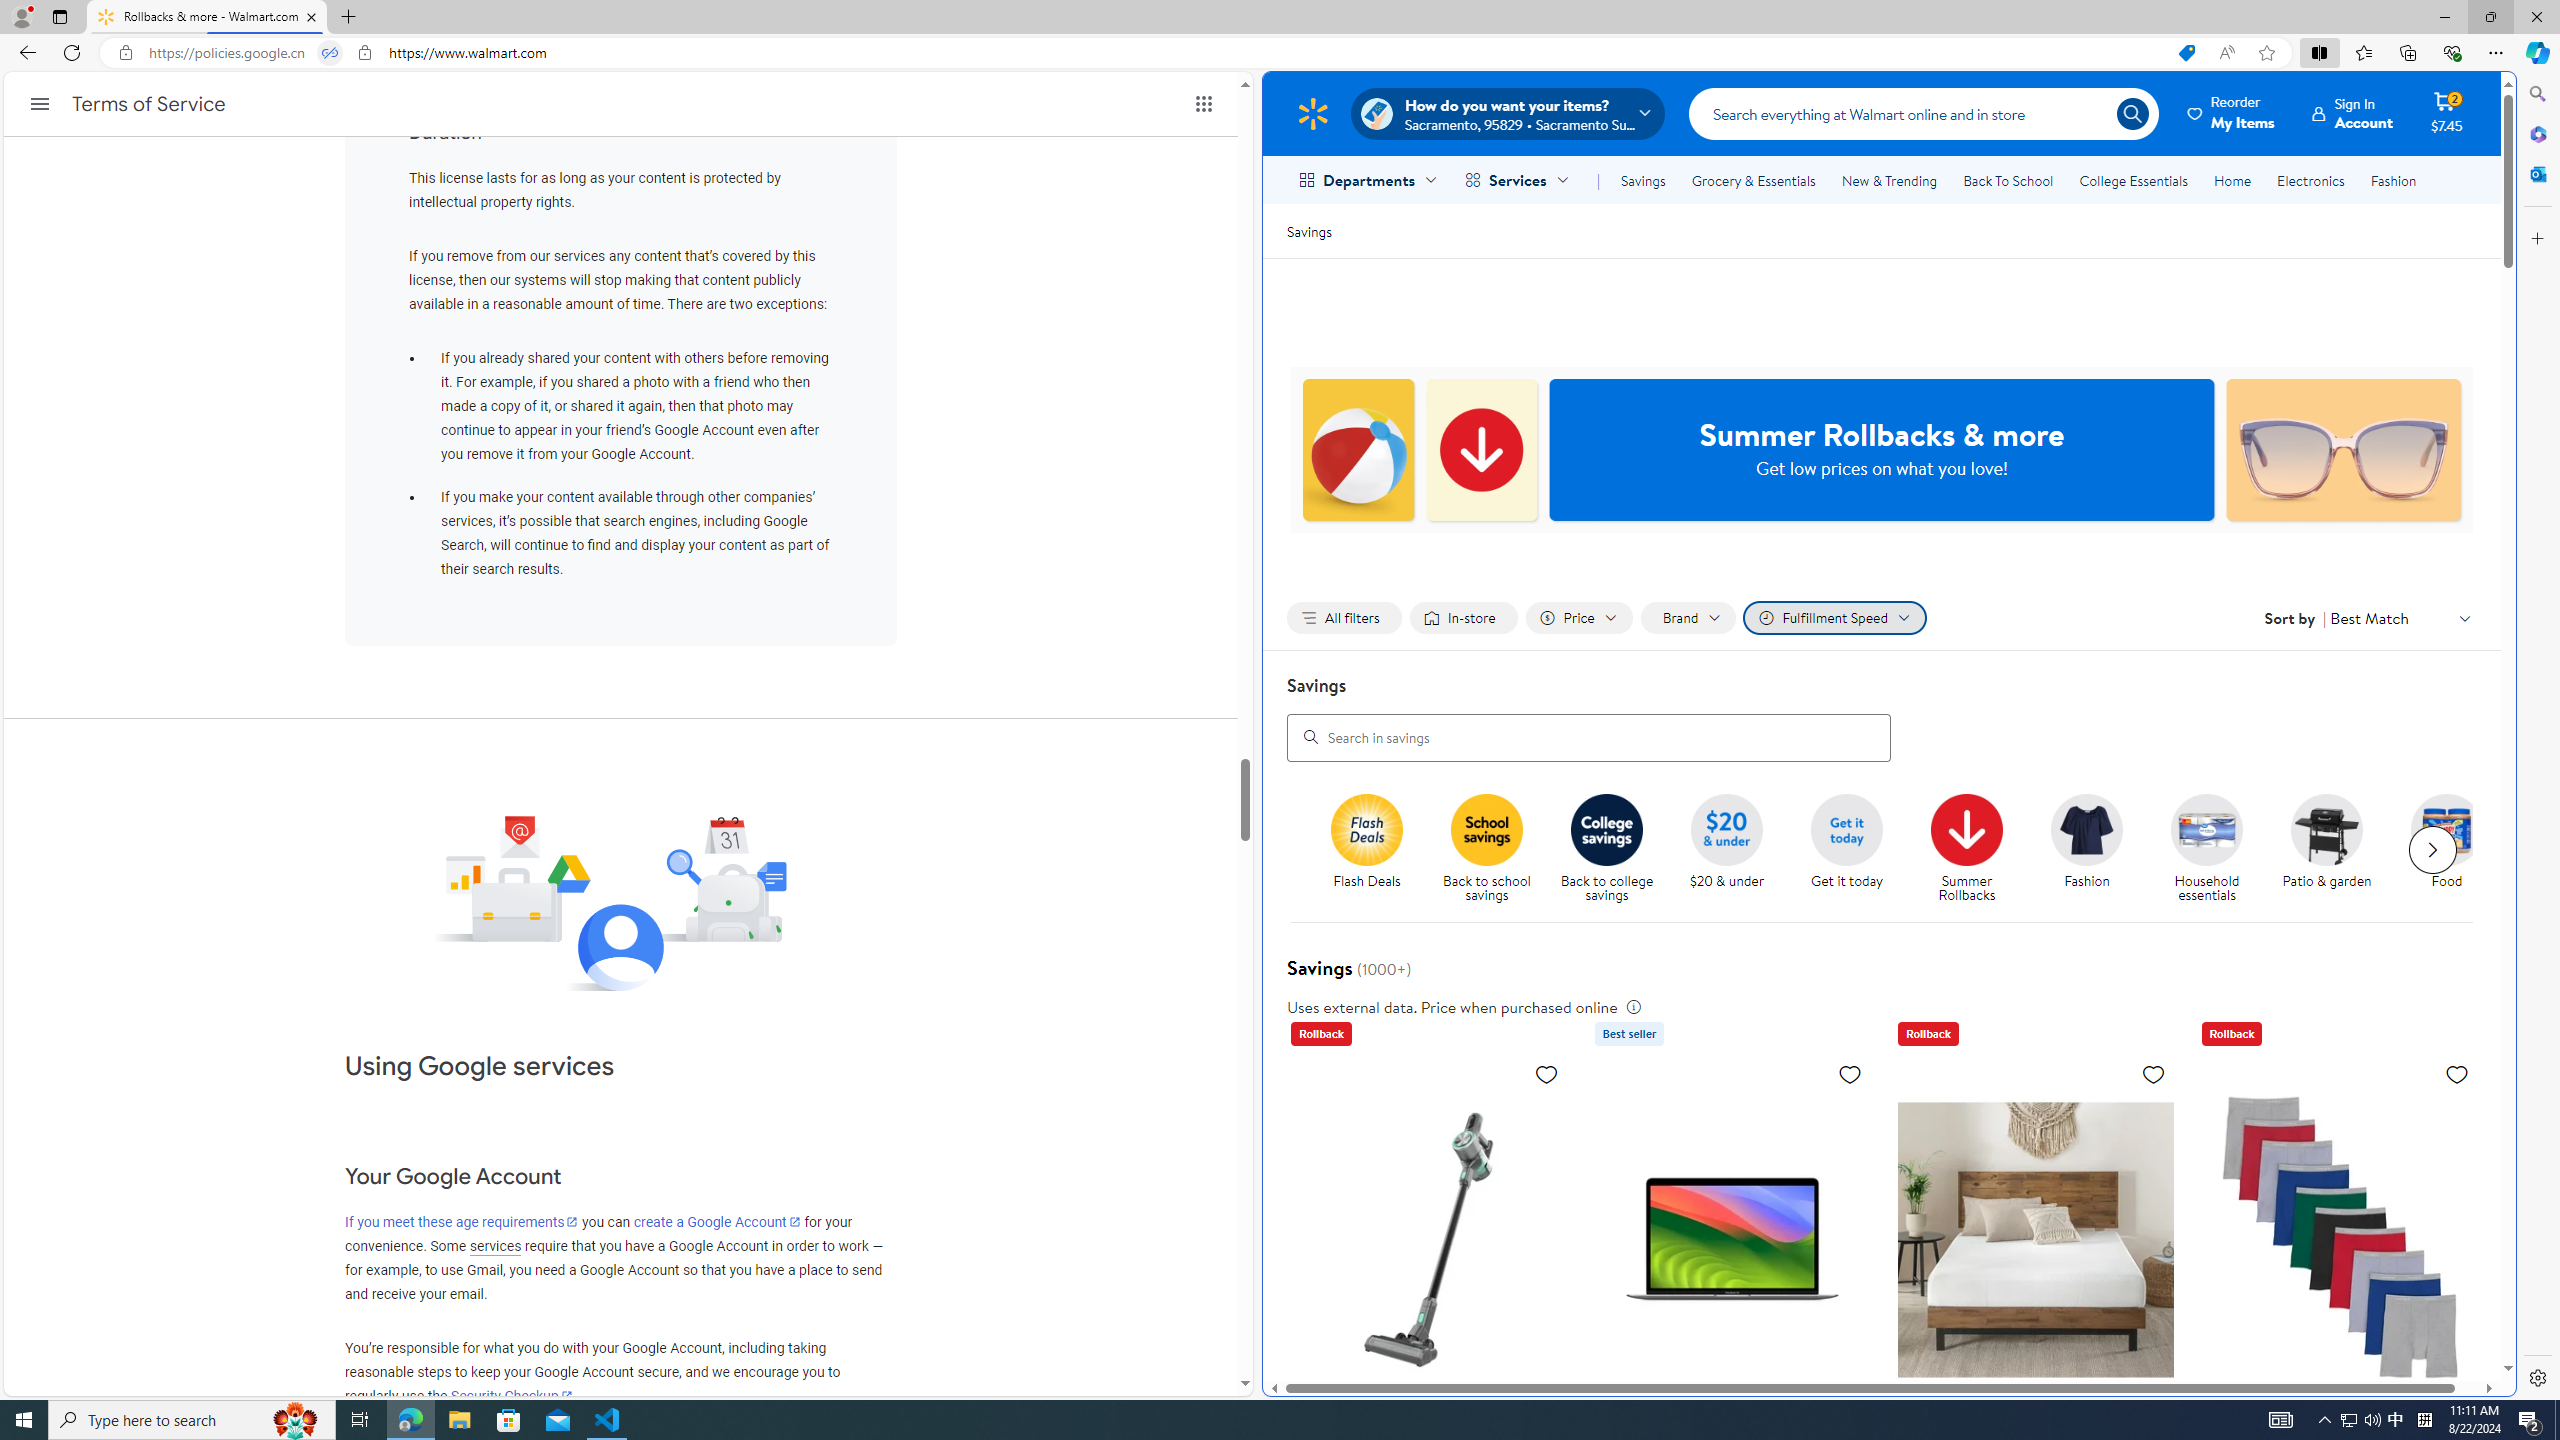  I want to click on Hanes Men's Super Value Pack Assorted Boxer Briefs, 10 Pack, so click(2340, 1365).